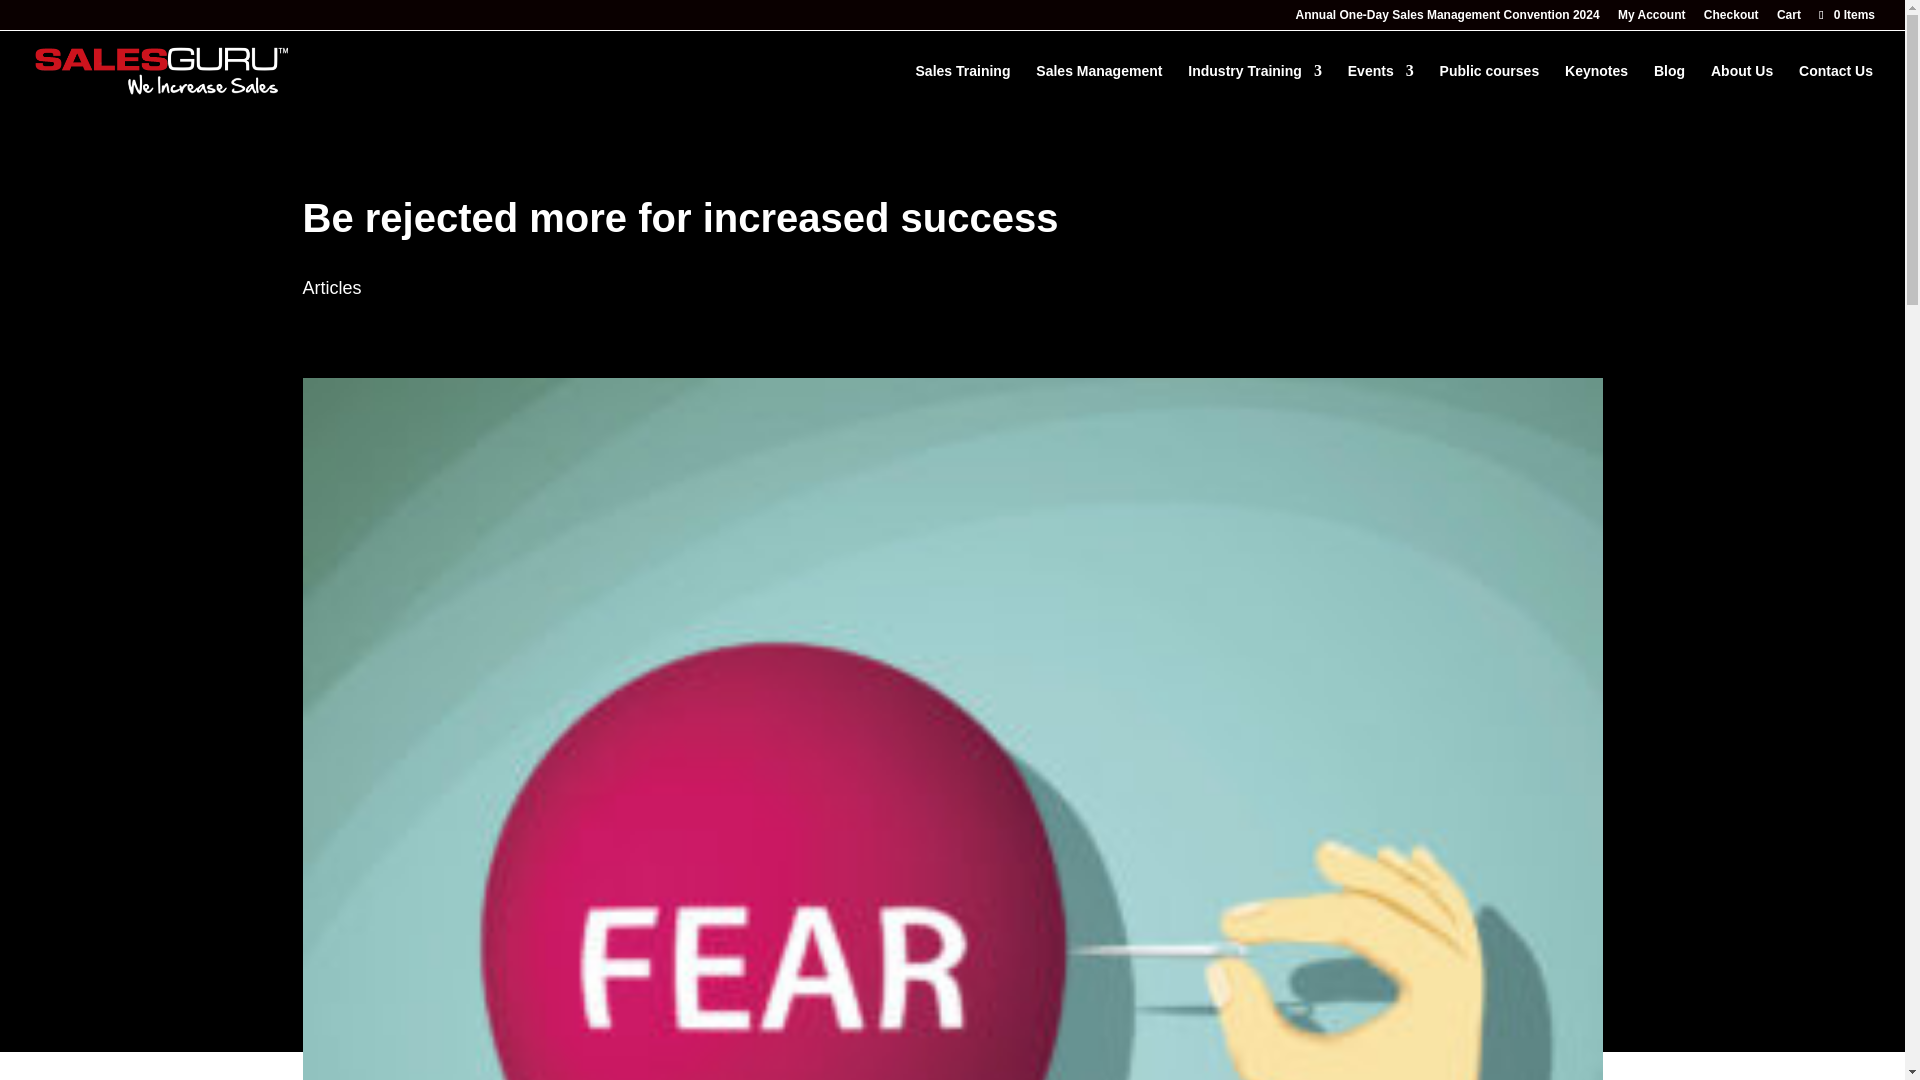  What do you see at coordinates (1448, 19) in the screenshot?
I see `Annual One-Day Sales Management Convention 2024` at bounding box center [1448, 19].